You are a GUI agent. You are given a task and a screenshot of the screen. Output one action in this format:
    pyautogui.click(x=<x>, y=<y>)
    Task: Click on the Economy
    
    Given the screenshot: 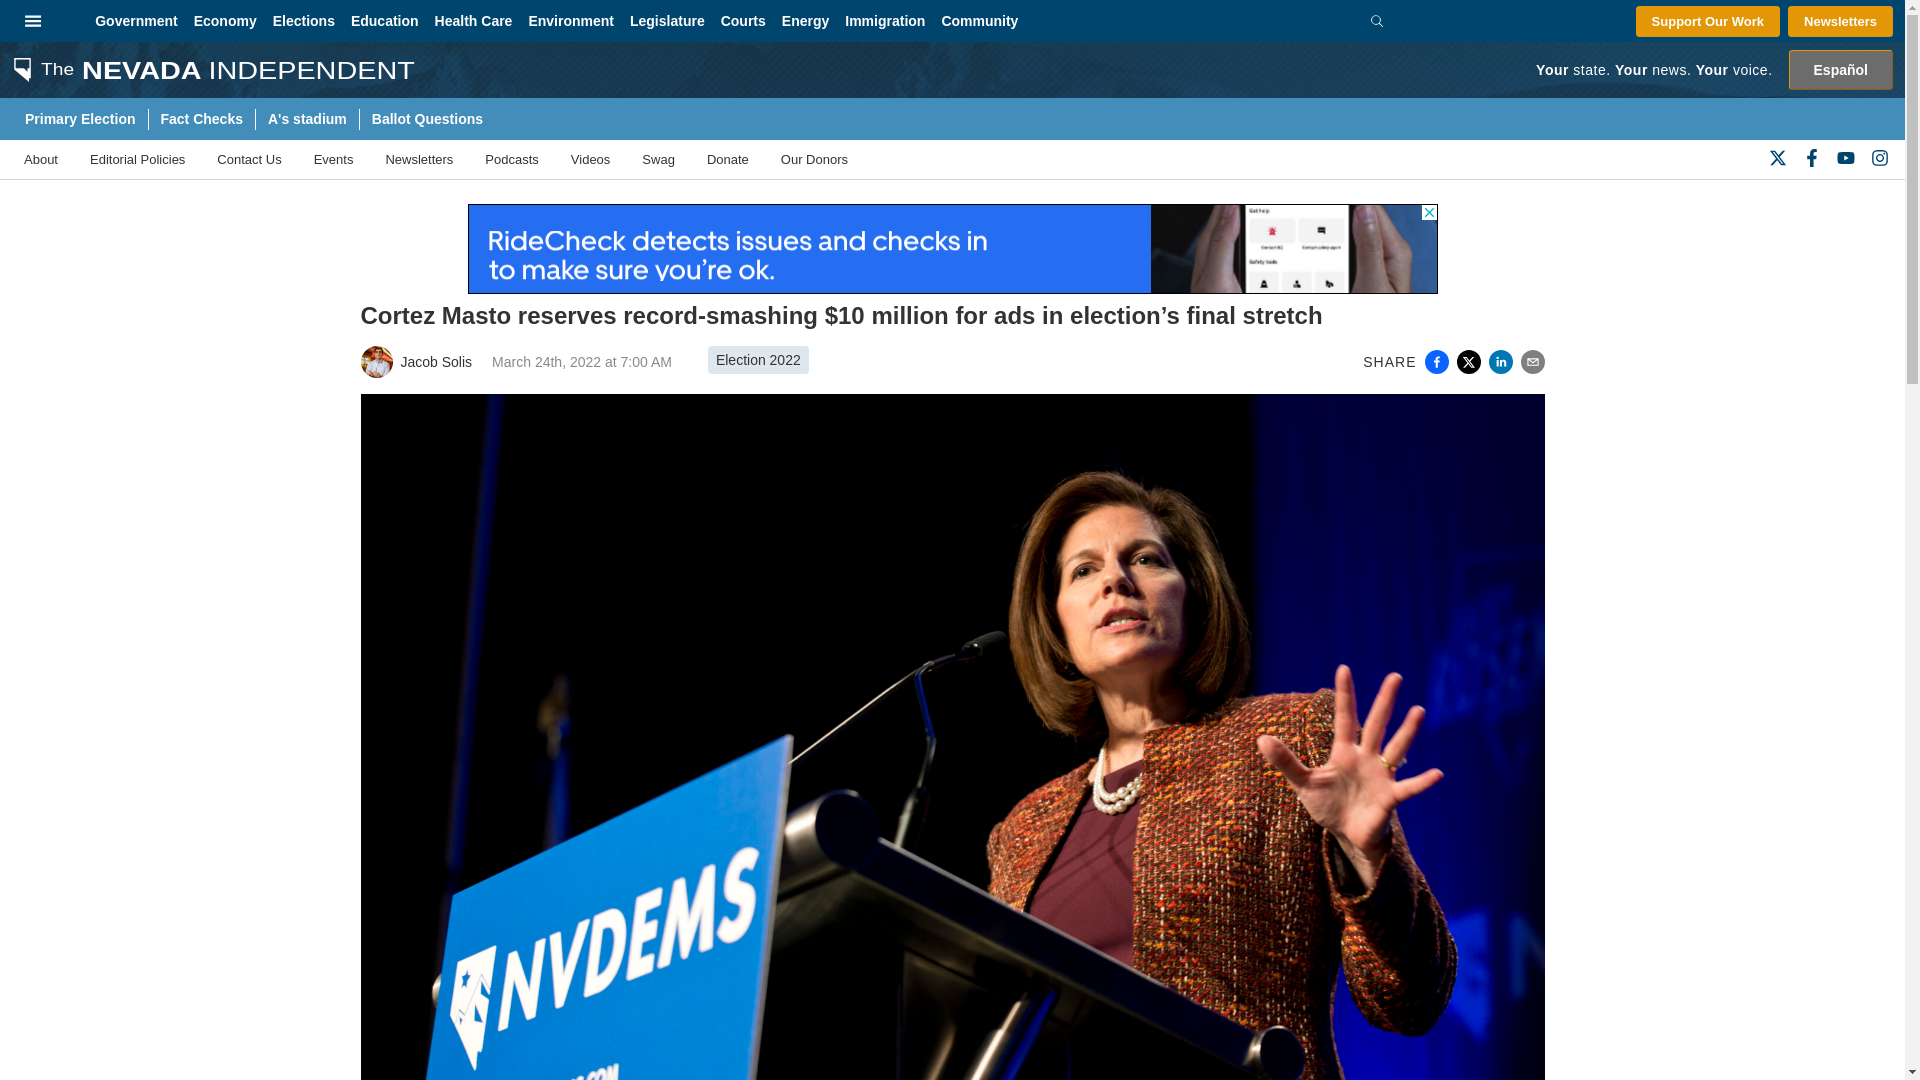 What is the action you would take?
    pyautogui.click(x=225, y=21)
    